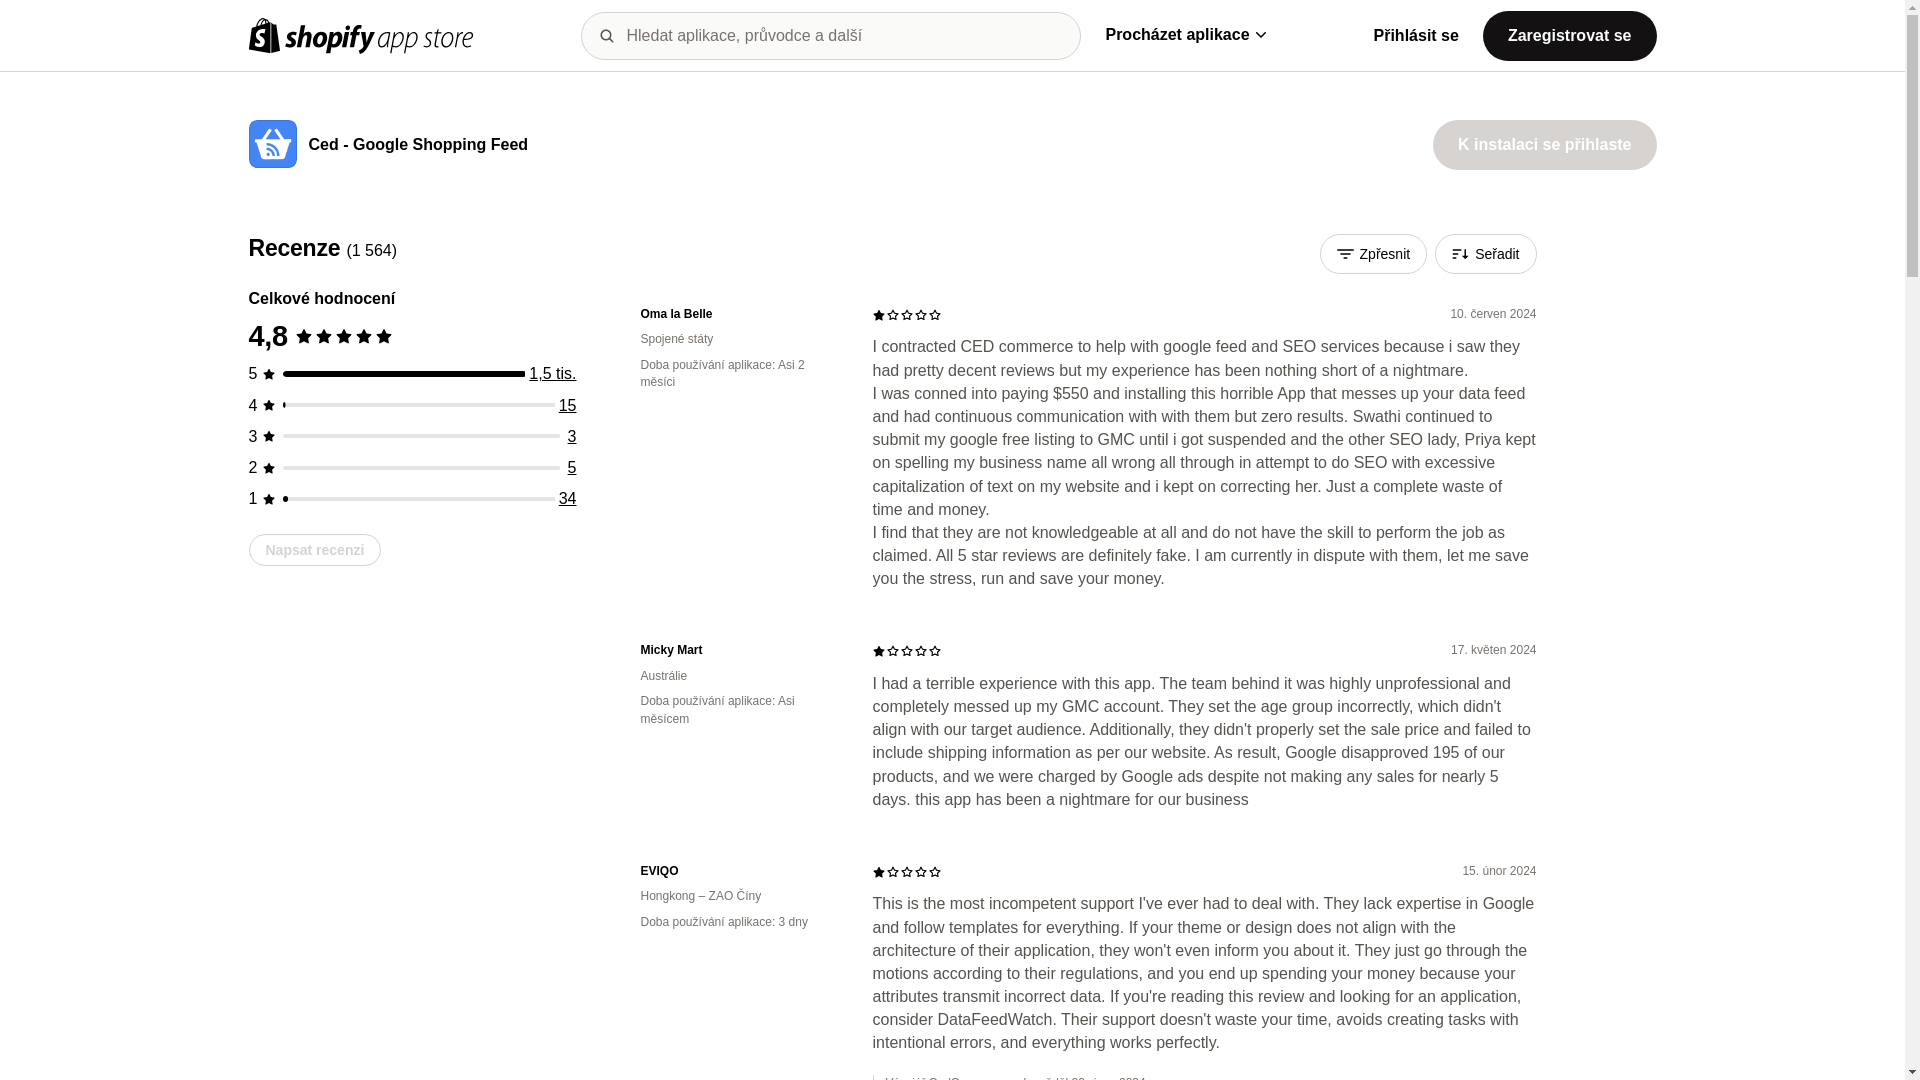 The image size is (1920, 1080). I want to click on Zaregistrovat se, so click(1569, 34).